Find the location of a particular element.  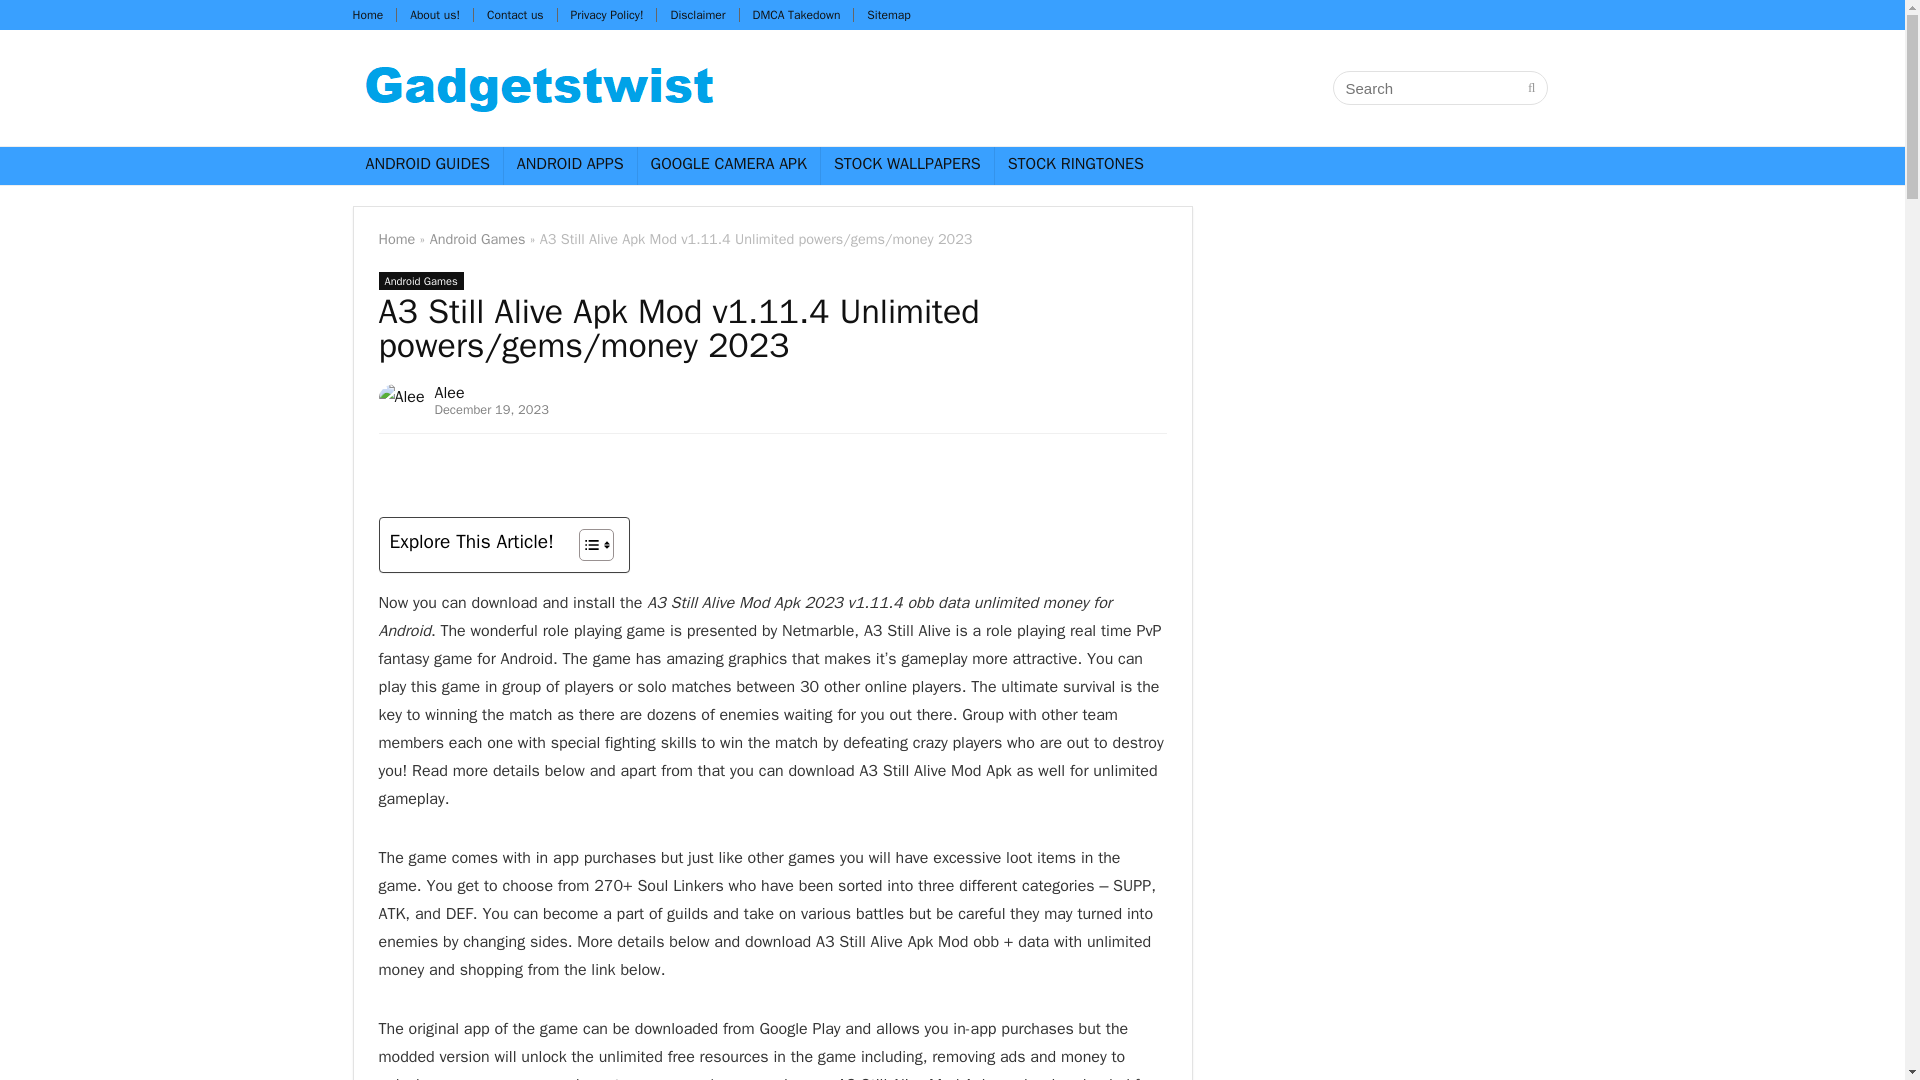

Alee is located at coordinates (450, 392).